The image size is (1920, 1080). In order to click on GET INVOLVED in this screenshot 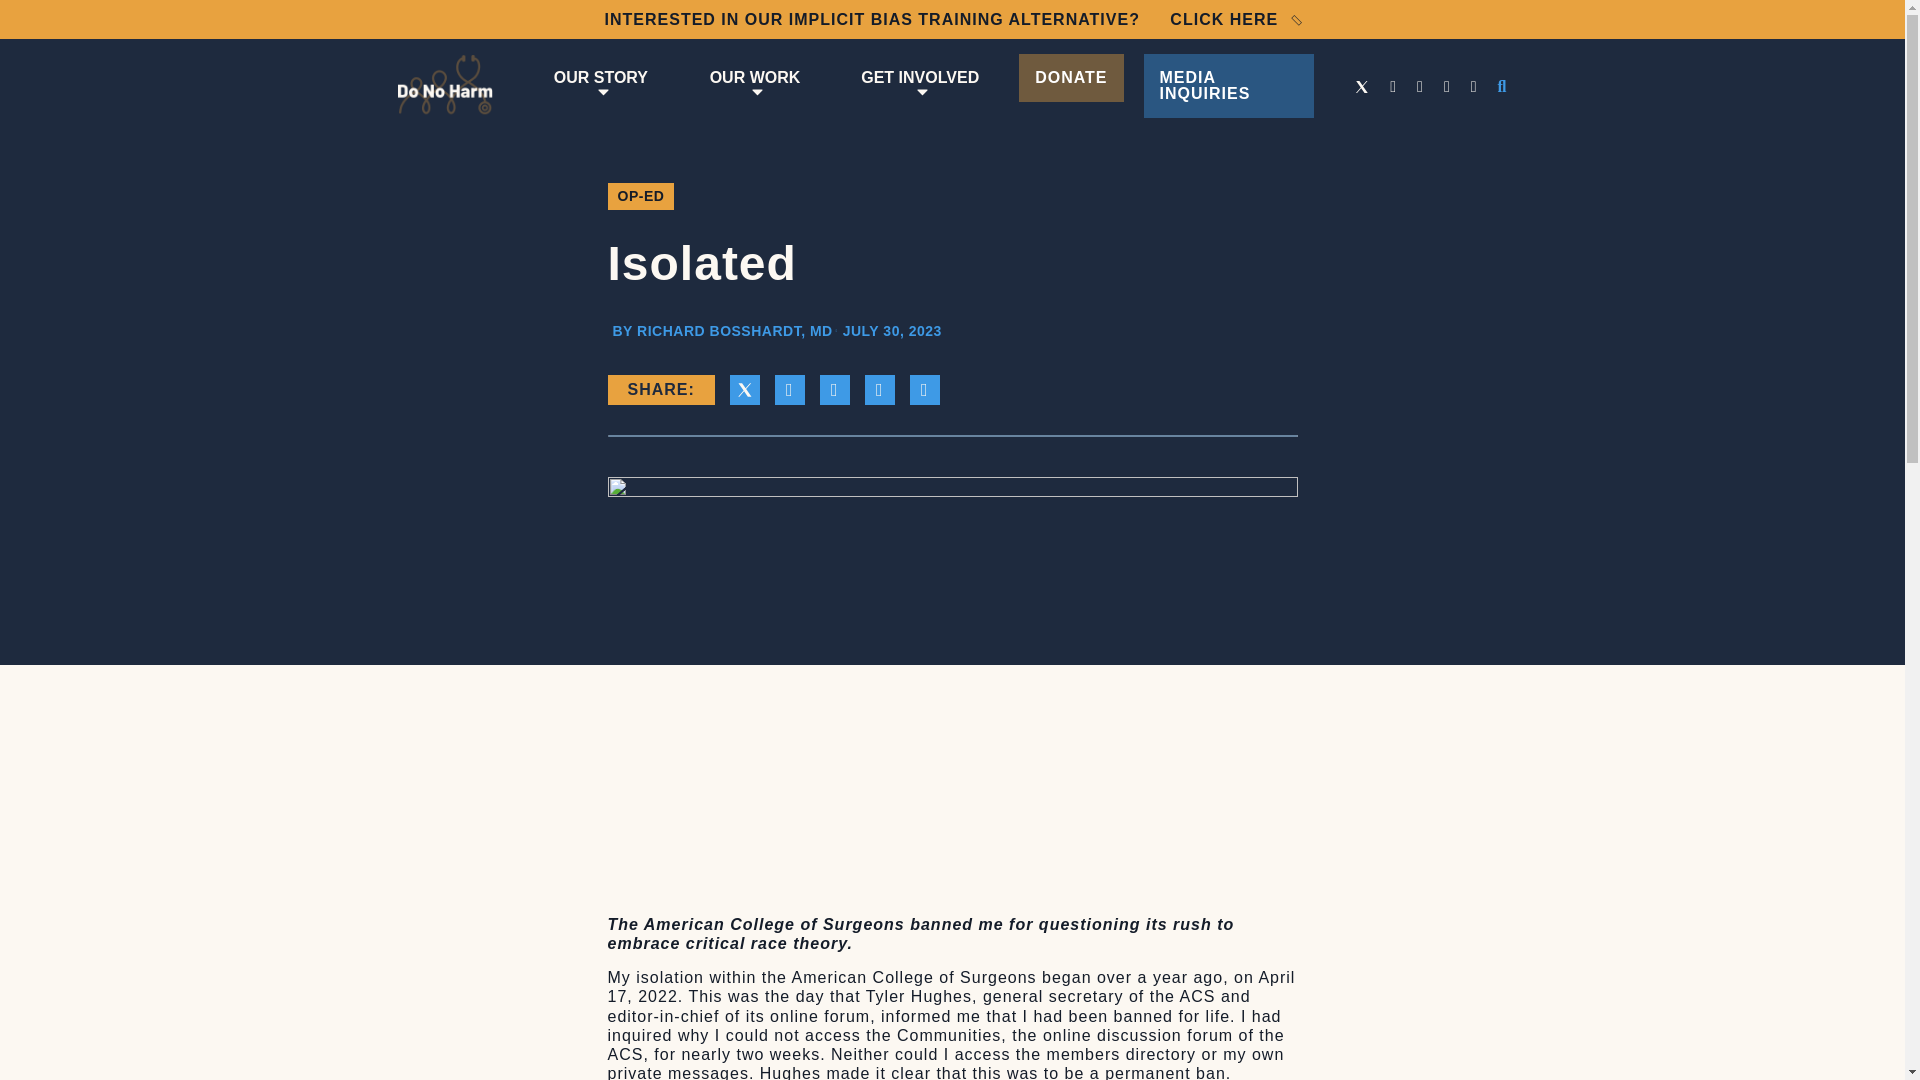, I will do `click(919, 86)`.